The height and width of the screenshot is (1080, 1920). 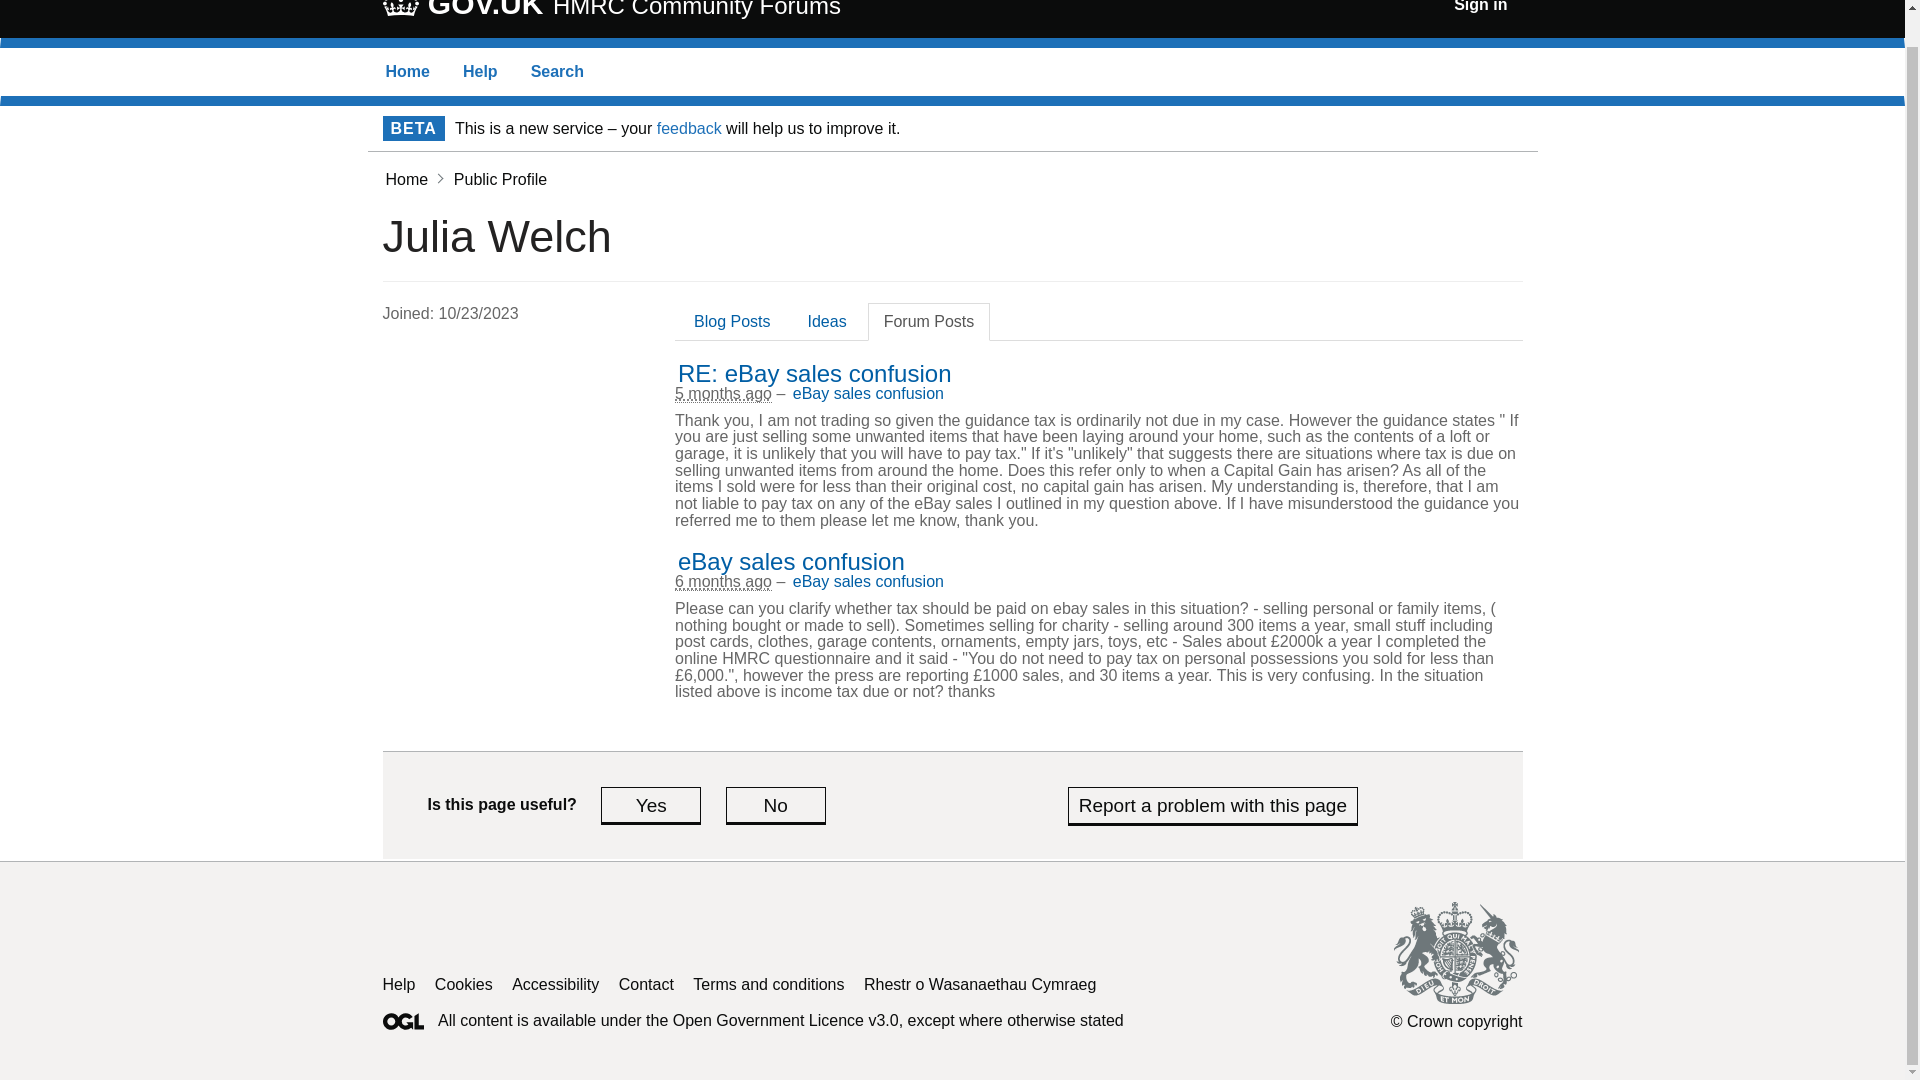 I want to click on Search, so click(x=557, y=70).